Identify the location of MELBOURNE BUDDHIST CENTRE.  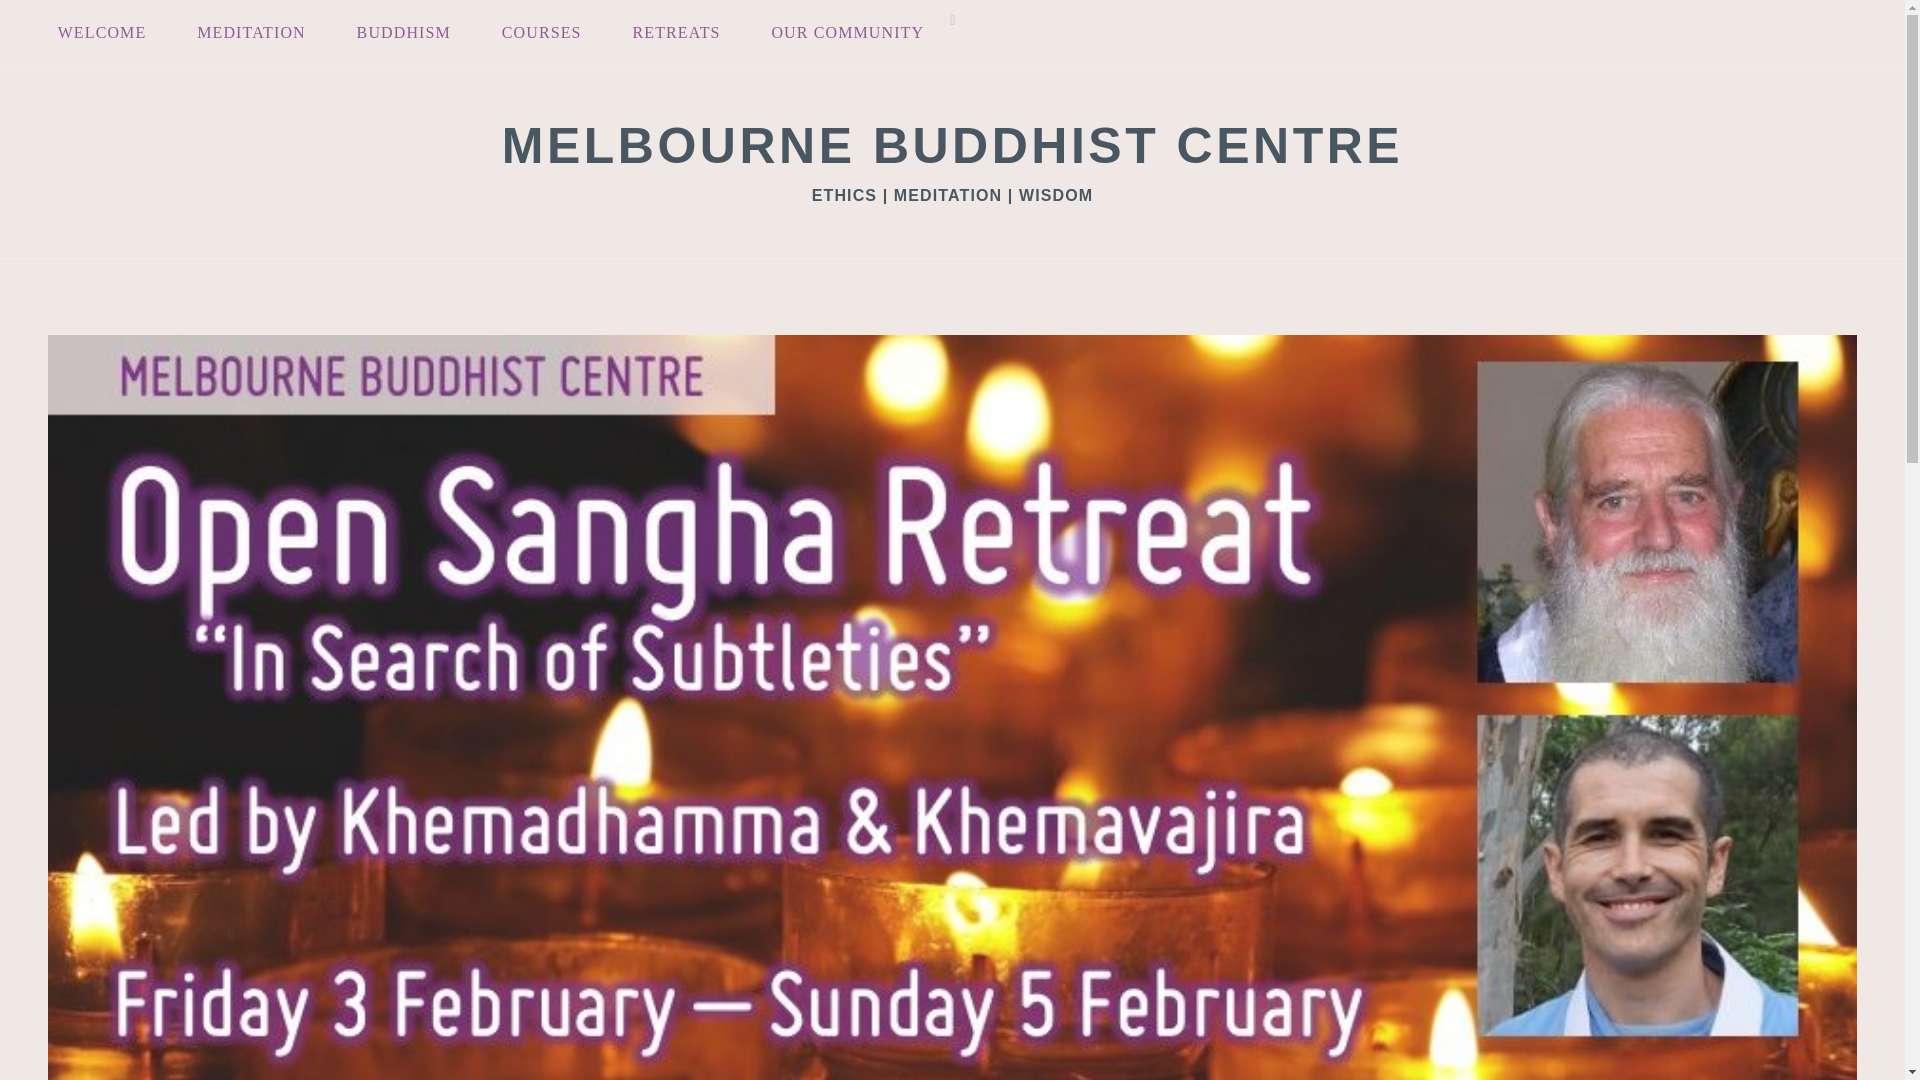
(952, 145).